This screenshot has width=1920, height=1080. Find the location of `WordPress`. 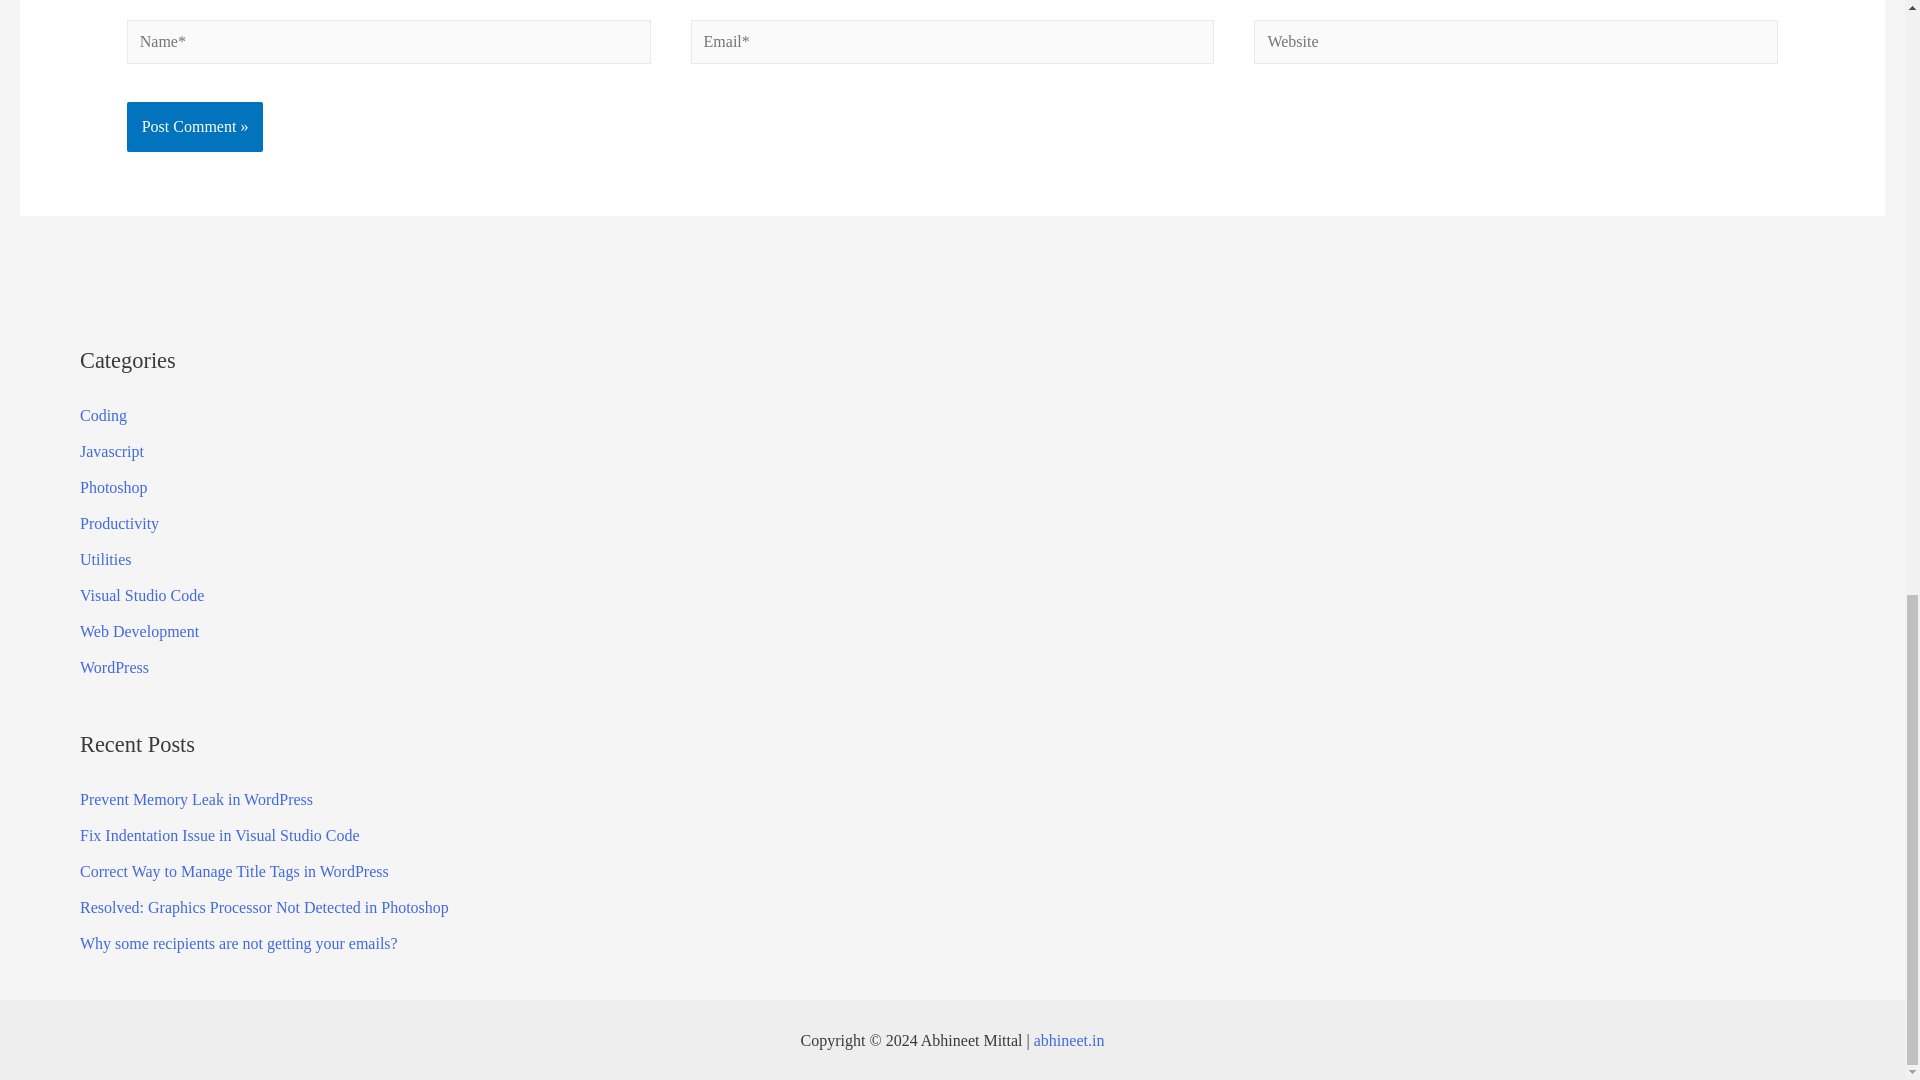

WordPress is located at coordinates (114, 667).